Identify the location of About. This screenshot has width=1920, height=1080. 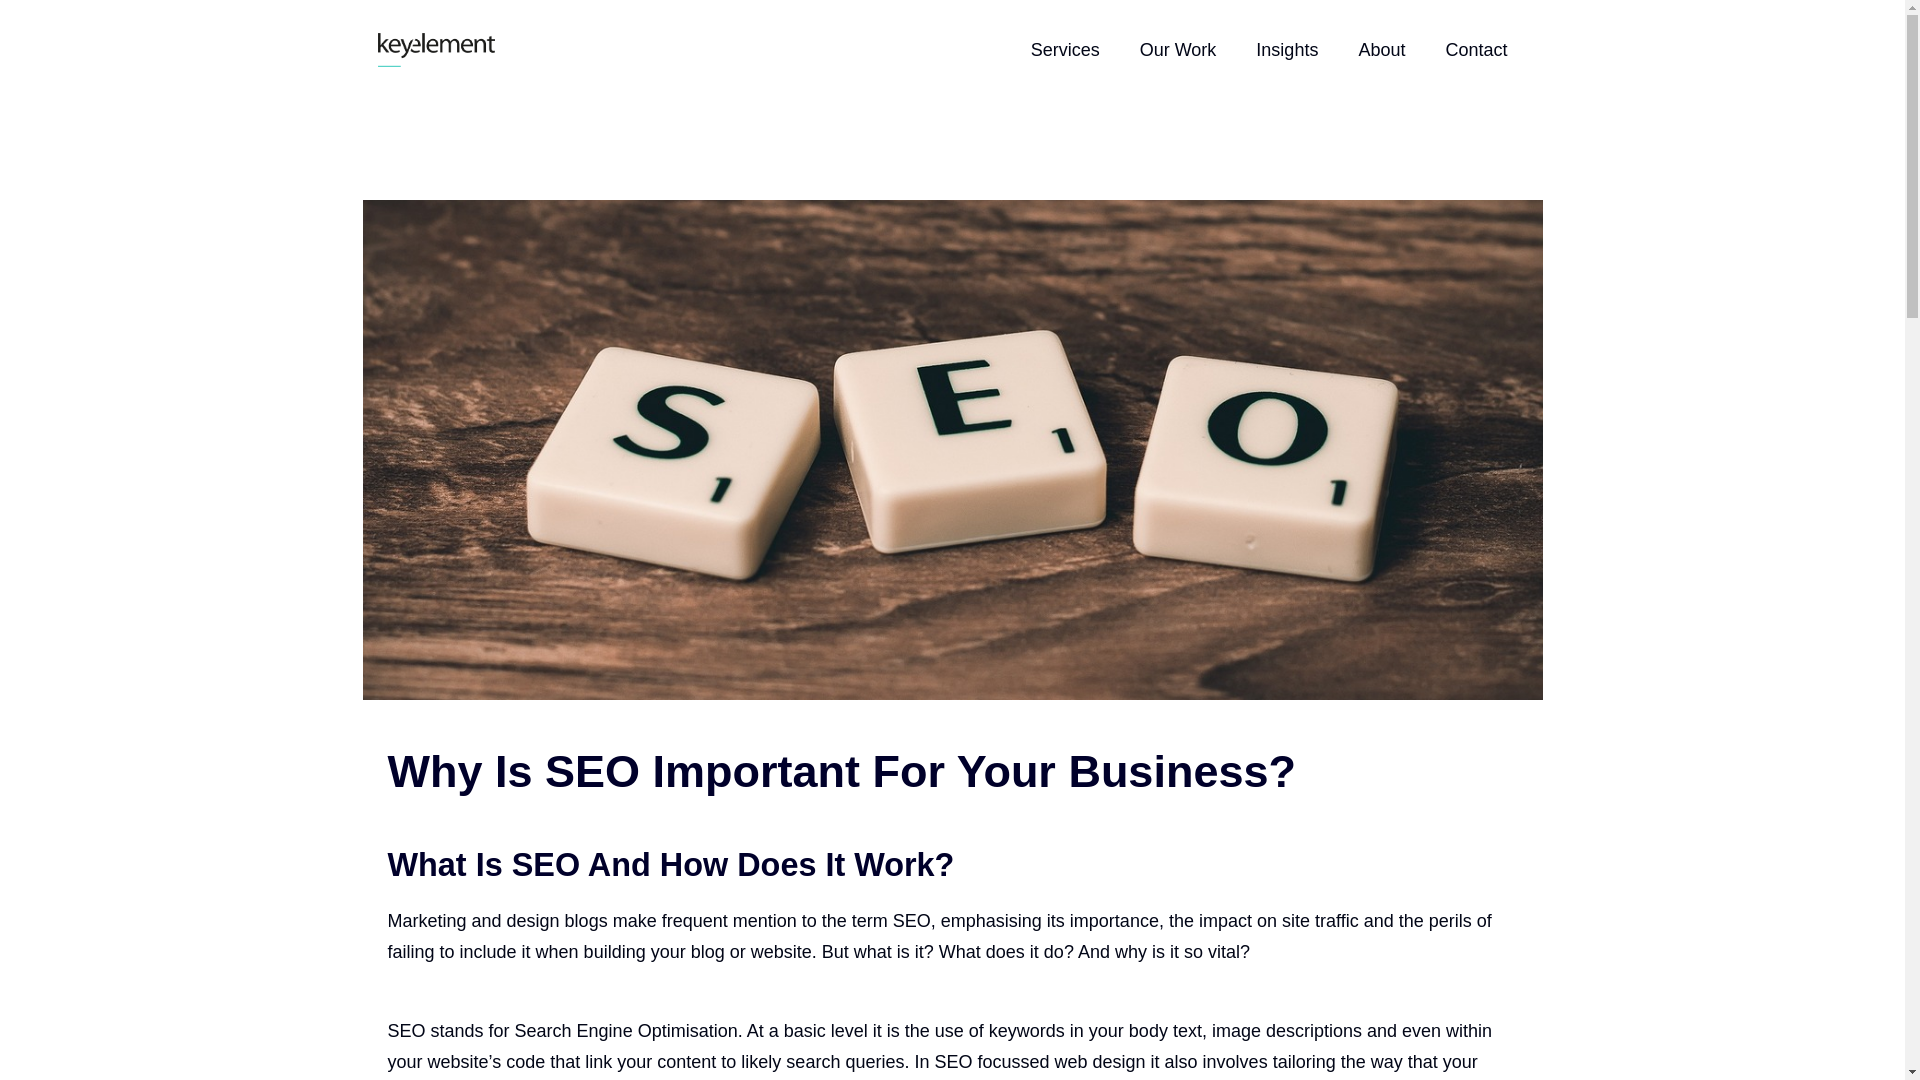
(1381, 50).